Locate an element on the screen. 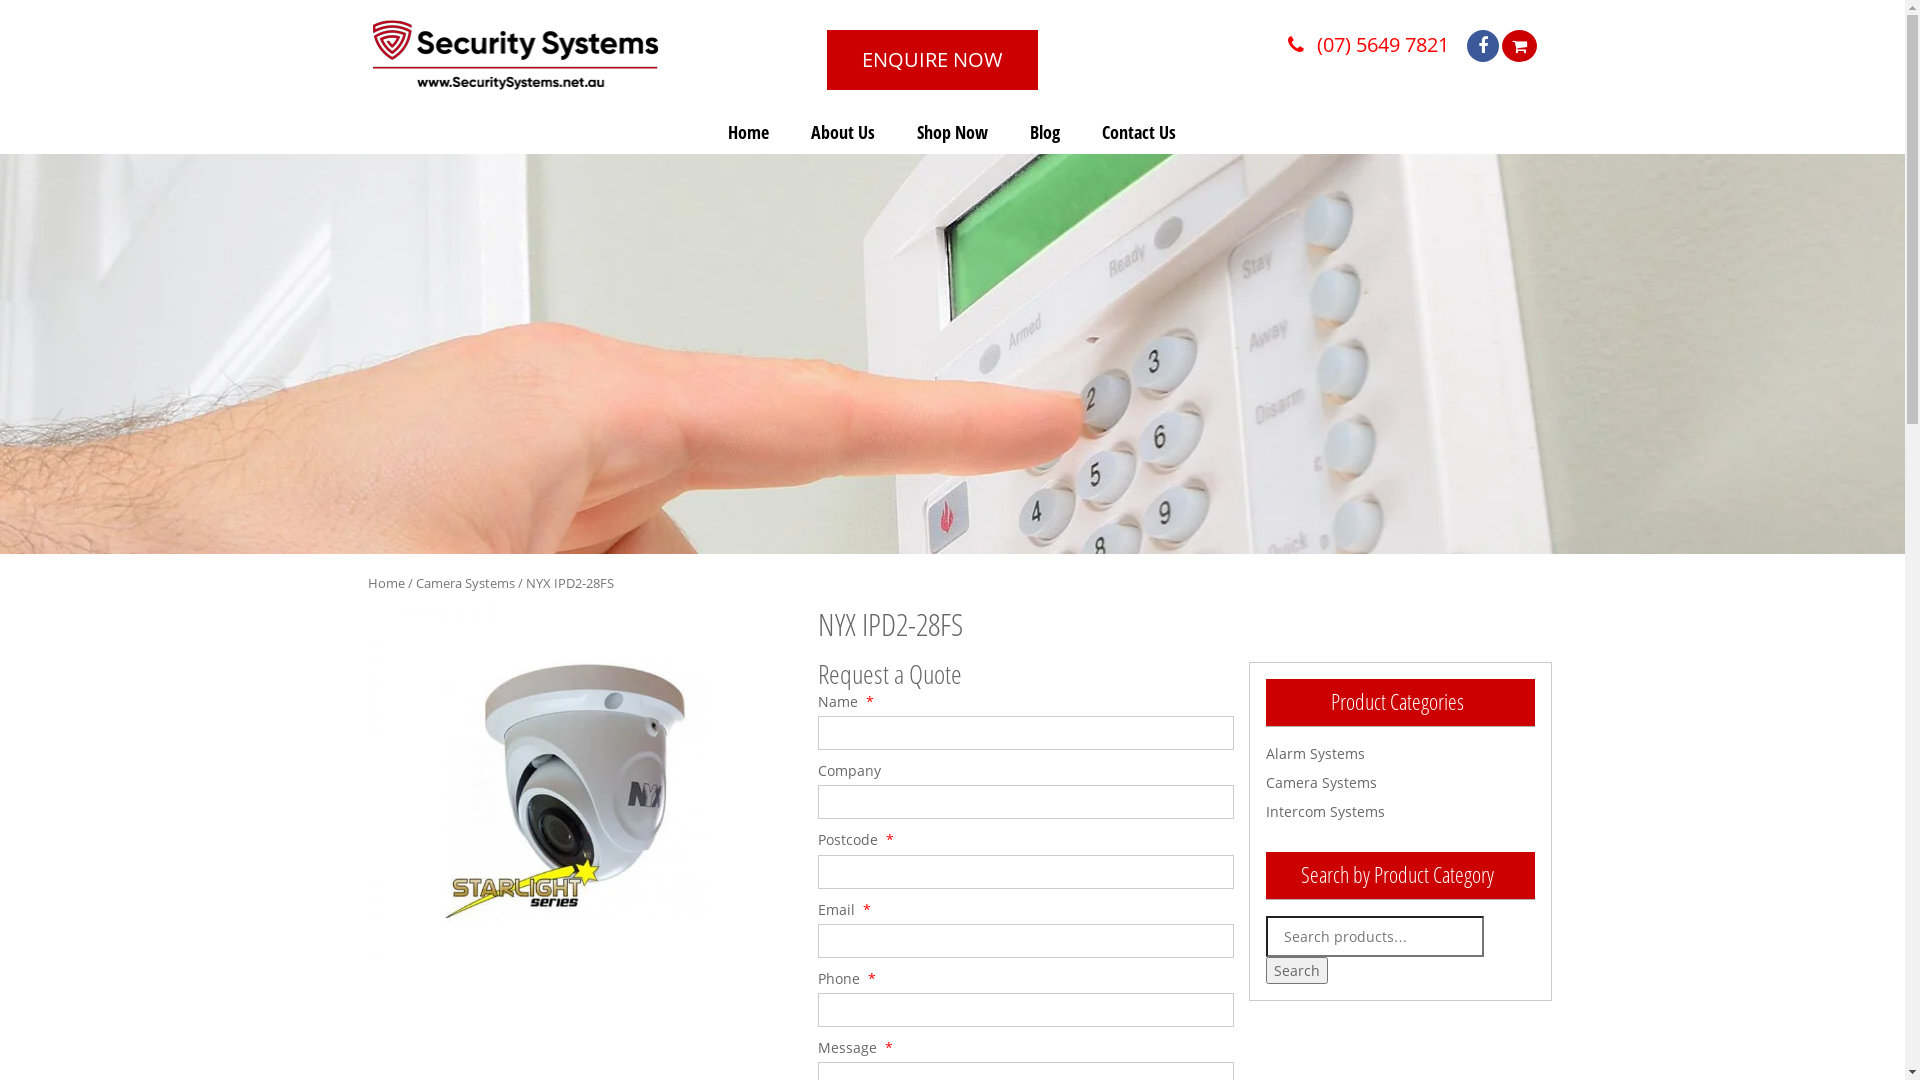  About Us is located at coordinates (843, 132).